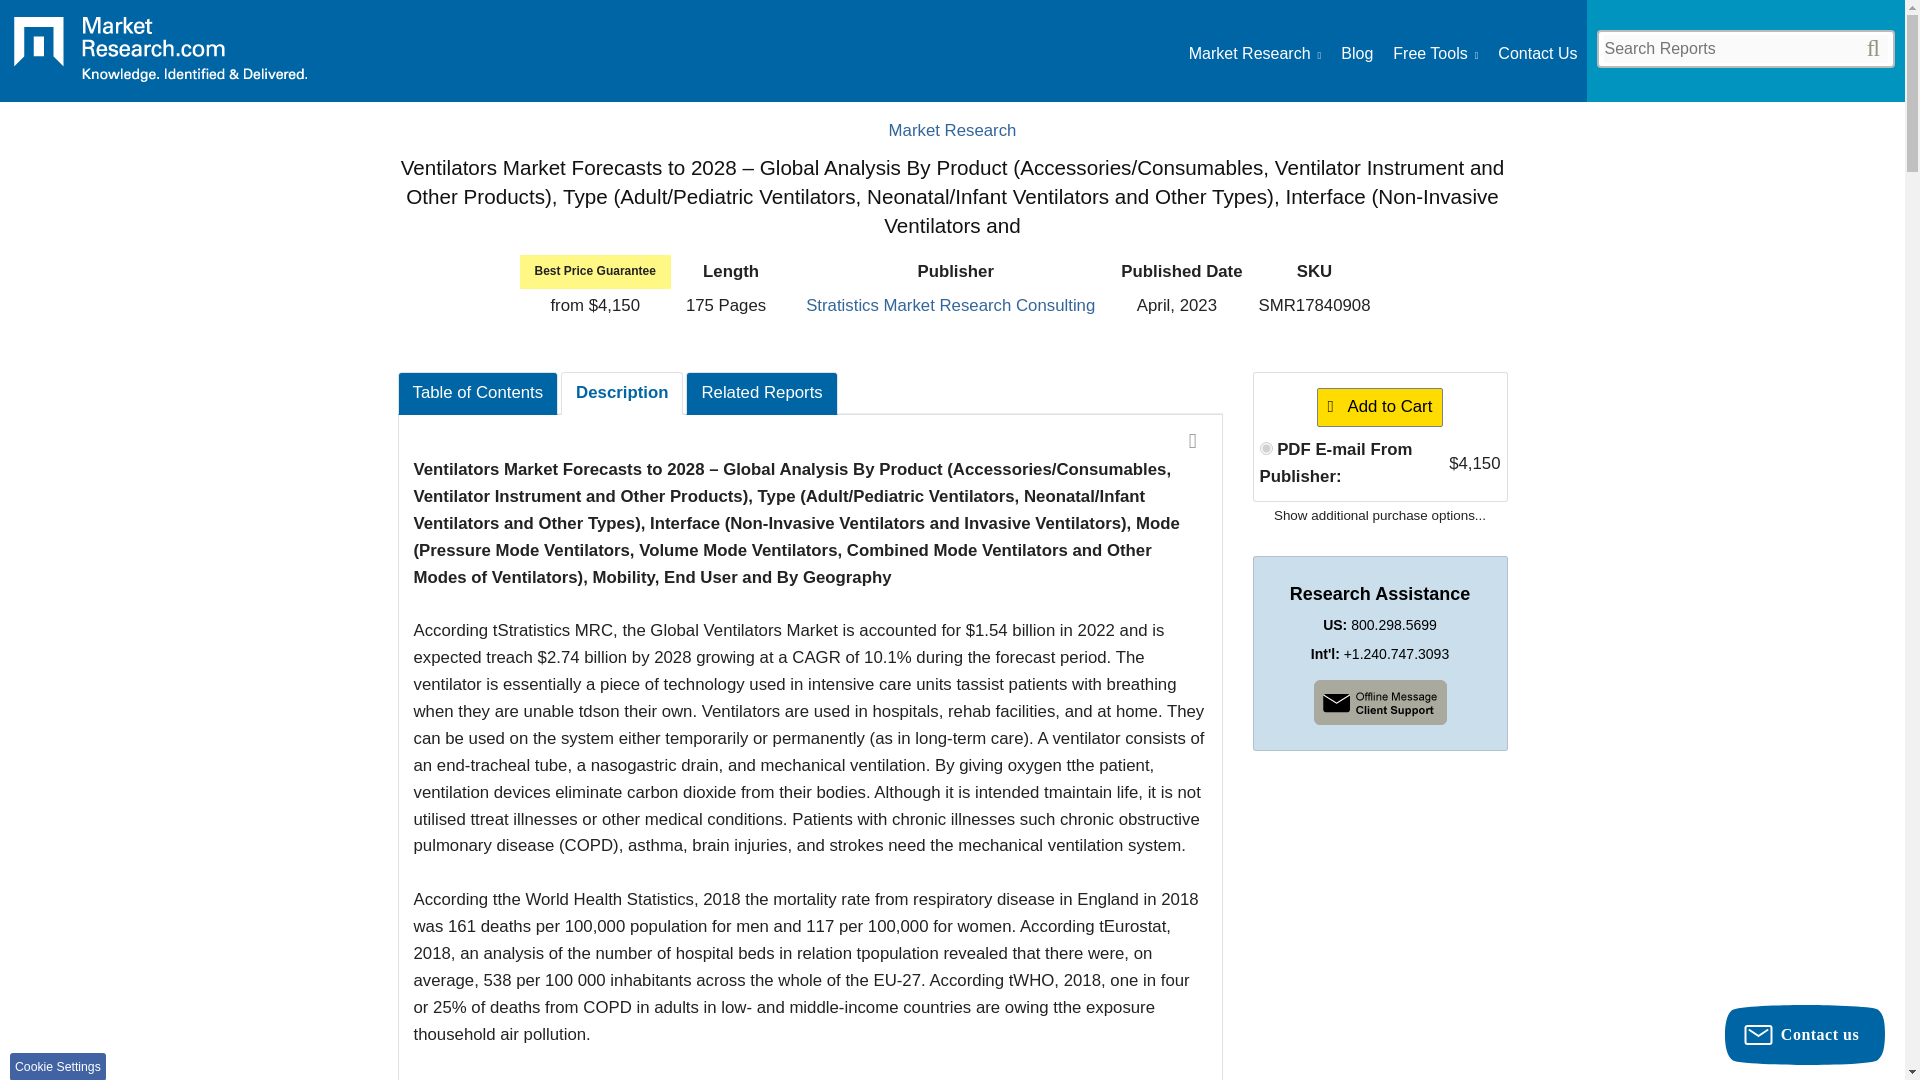 The height and width of the screenshot is (1080, 1920). I want to click on Free Tools, so click(1436, 54).